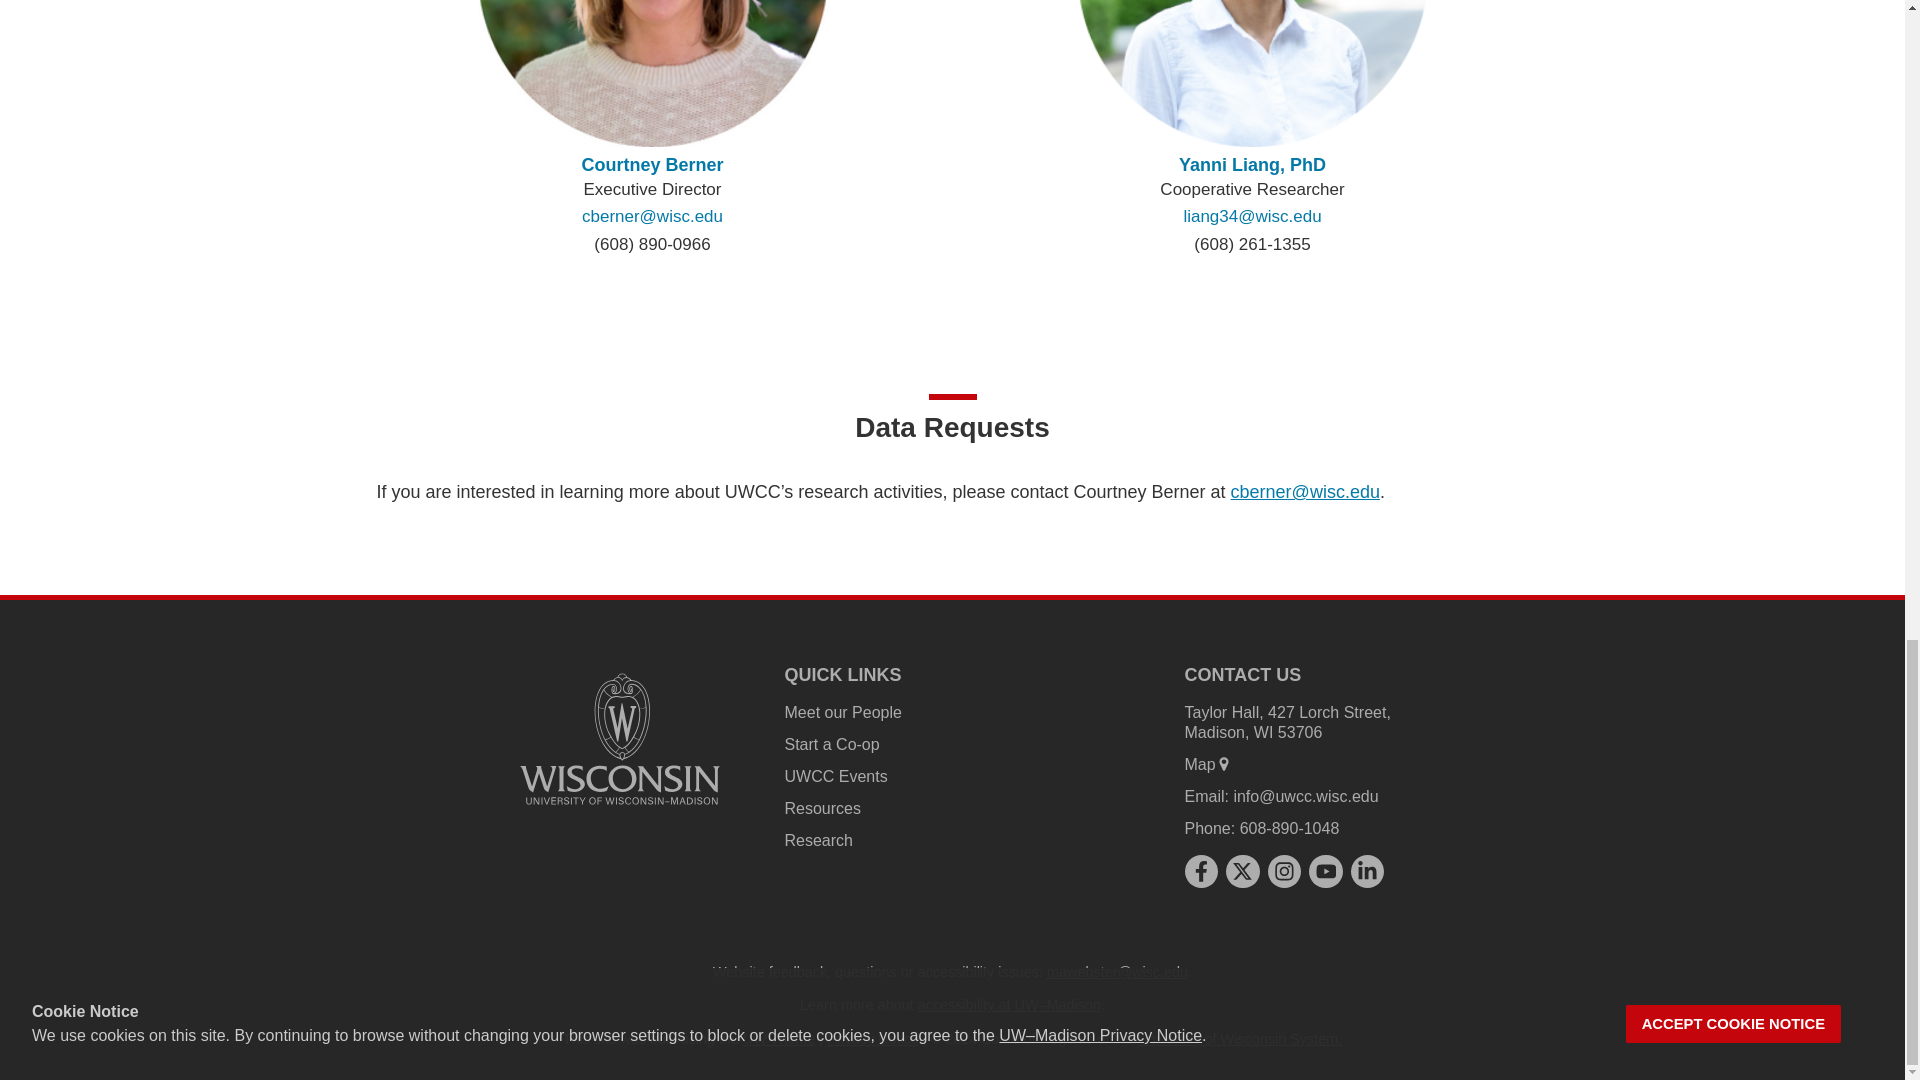 The width and height of the screenshot is (1920, 1080). I want to click on linkedin, so click(1368, 870).